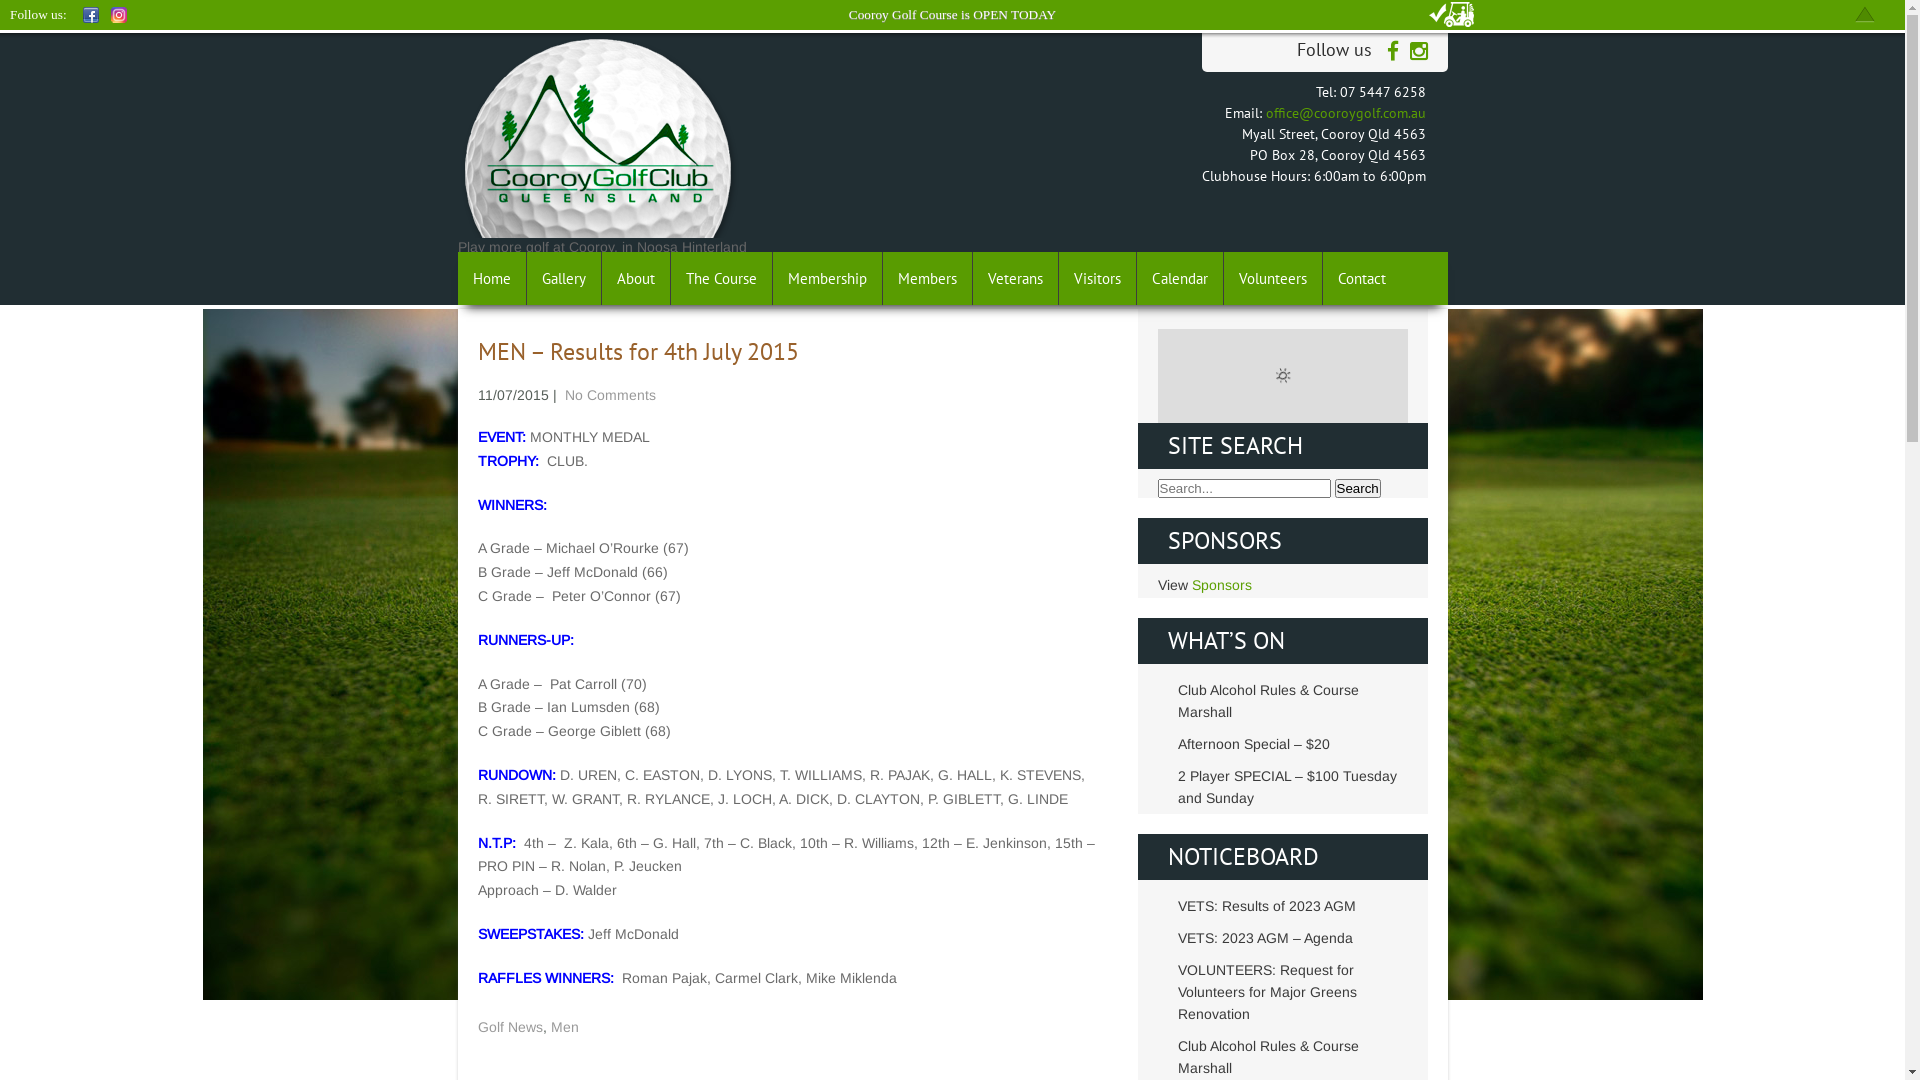  What do you see at coordinates (91, 15) in the screenshot?
I see `Facebook` at bounding box center [91, 15].